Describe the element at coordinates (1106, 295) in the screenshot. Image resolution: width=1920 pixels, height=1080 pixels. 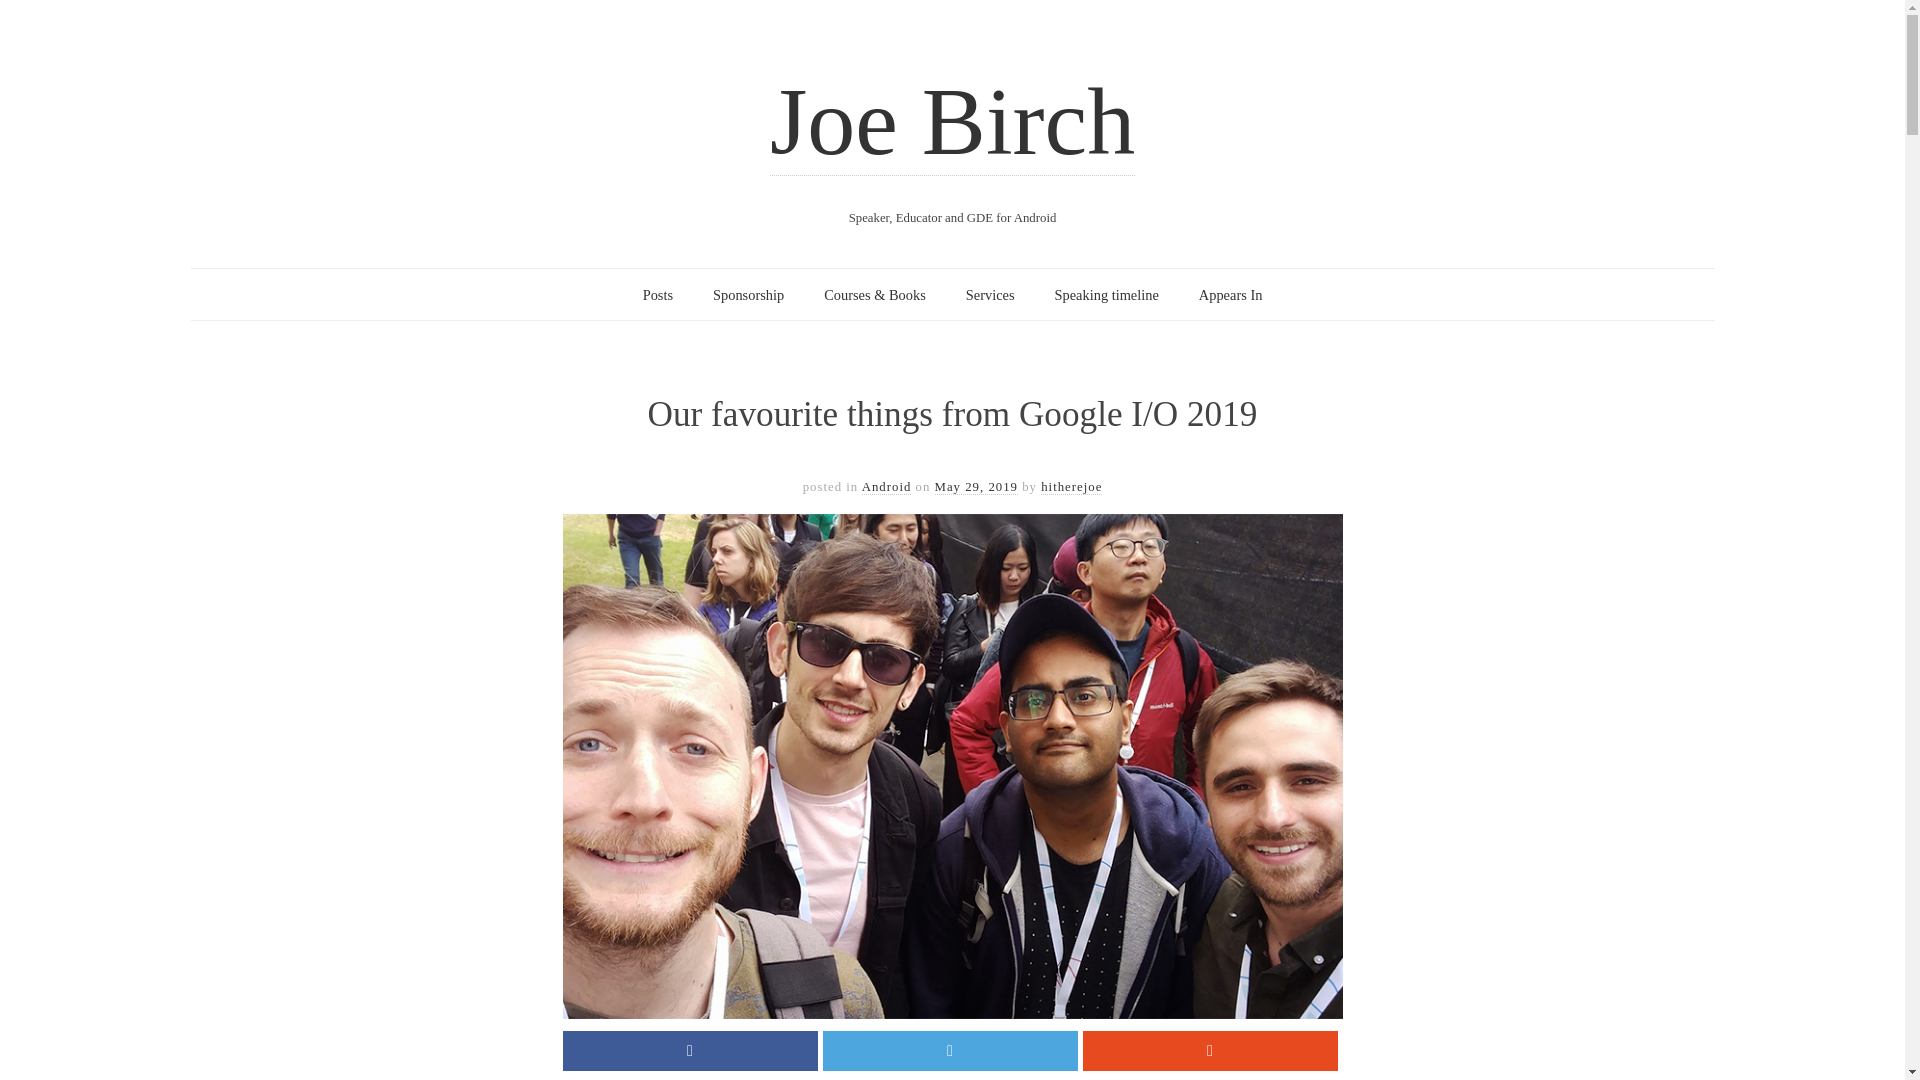
I see `Speaking timeline` at that location.